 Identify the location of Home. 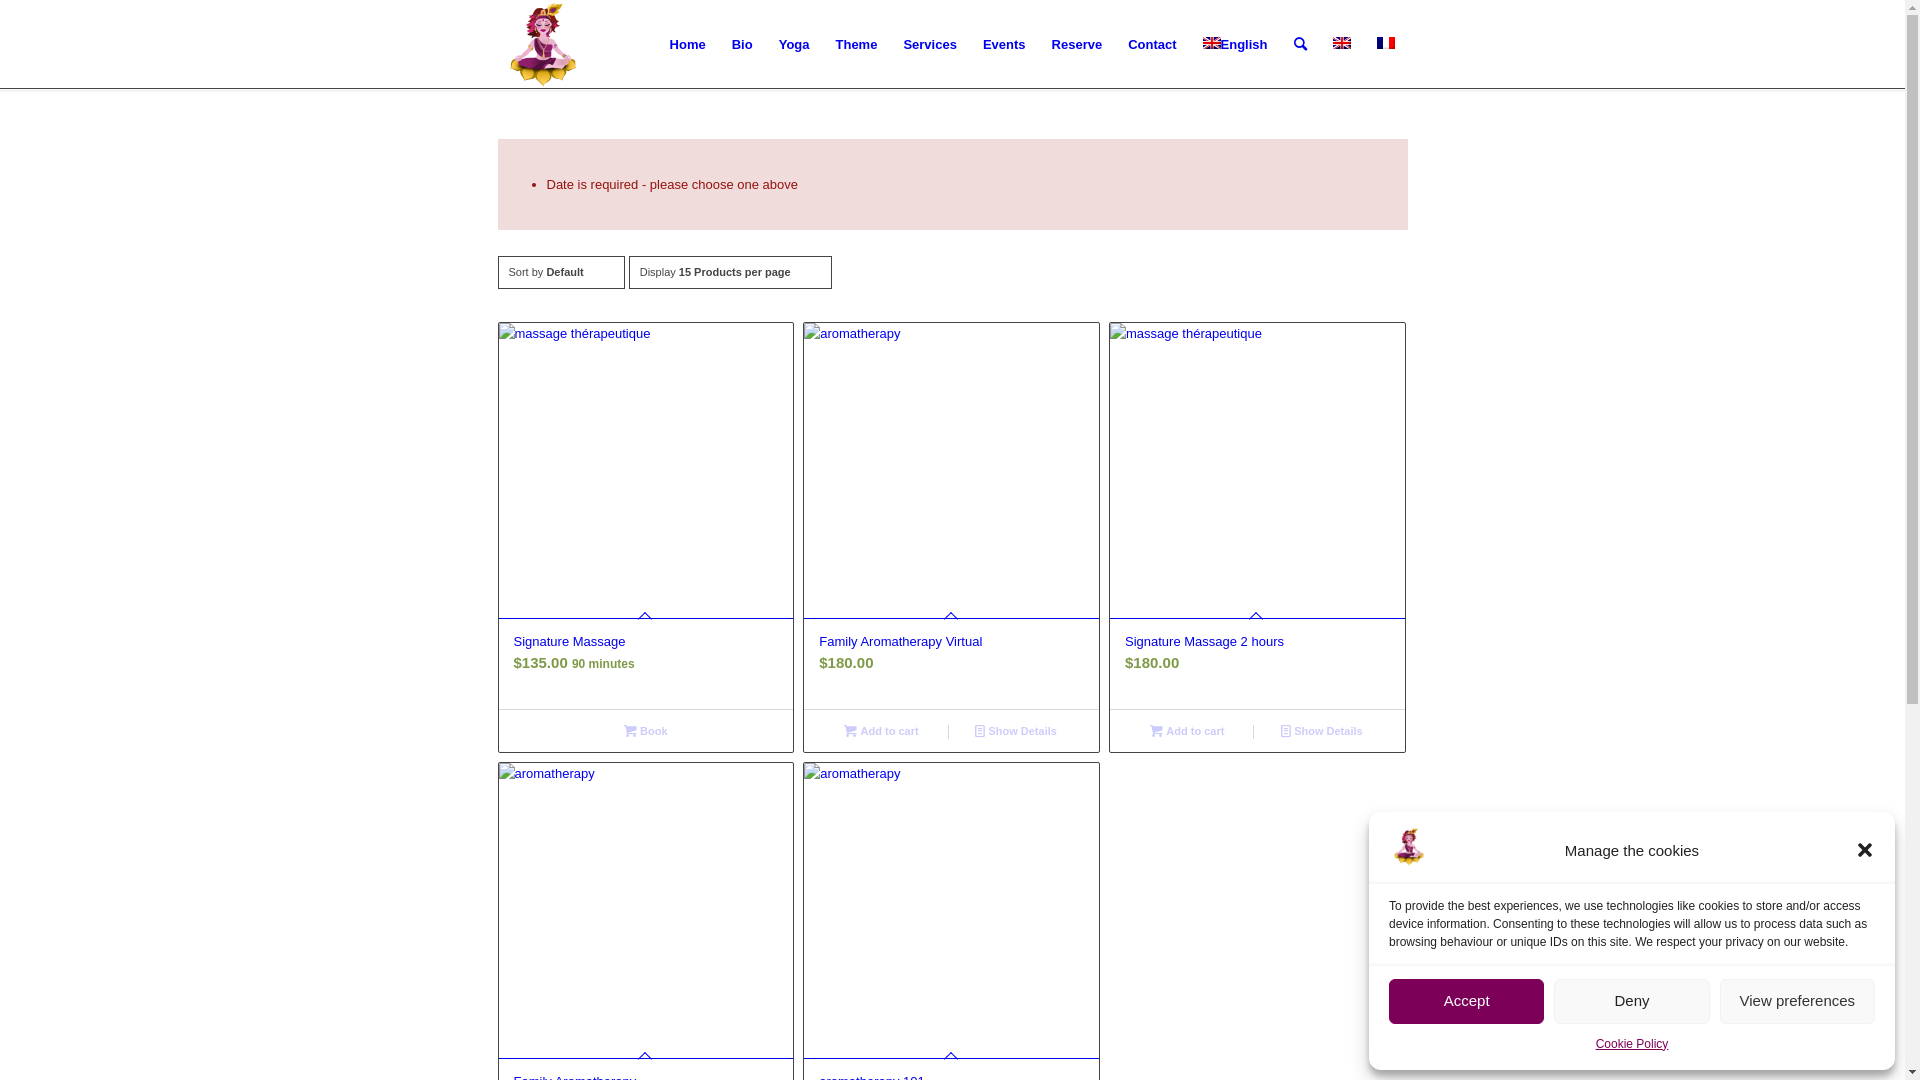
(688, 45).